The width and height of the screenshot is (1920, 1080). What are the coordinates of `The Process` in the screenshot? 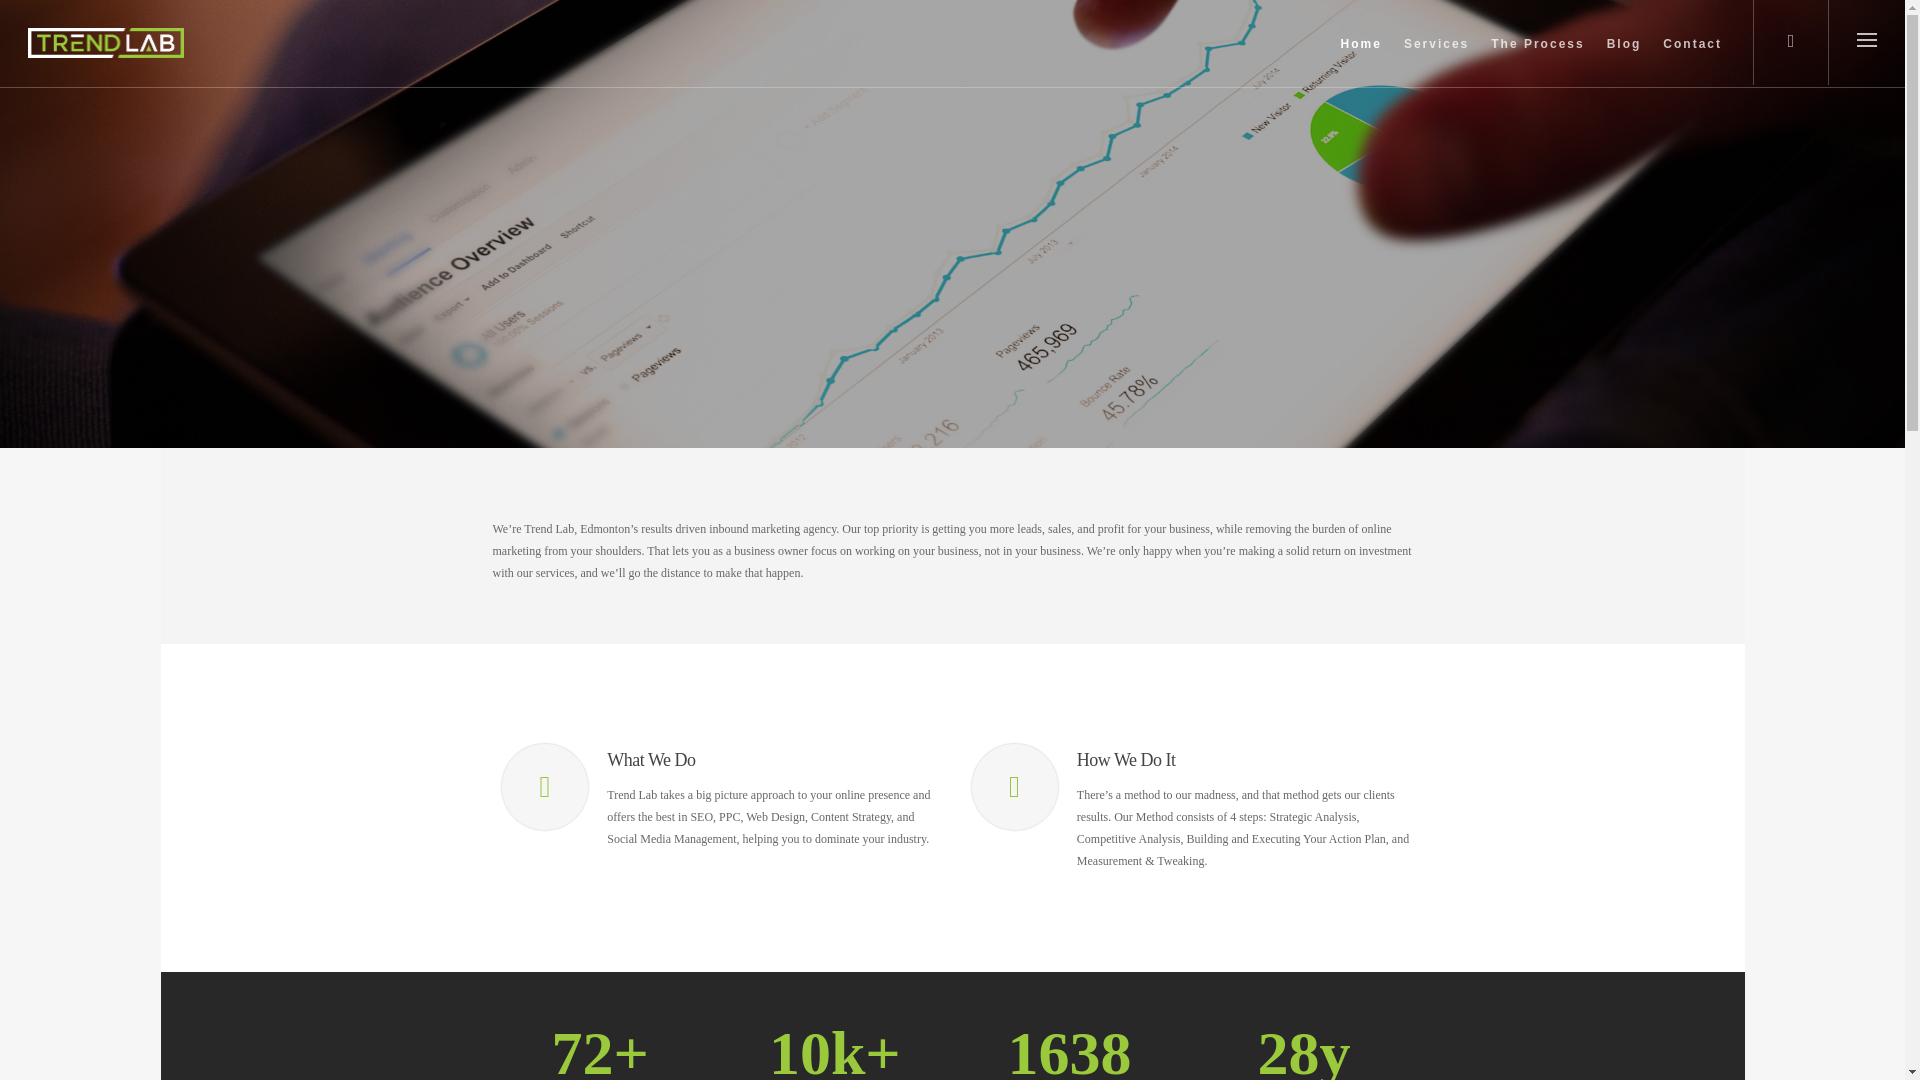 It's located at (1536, 58).